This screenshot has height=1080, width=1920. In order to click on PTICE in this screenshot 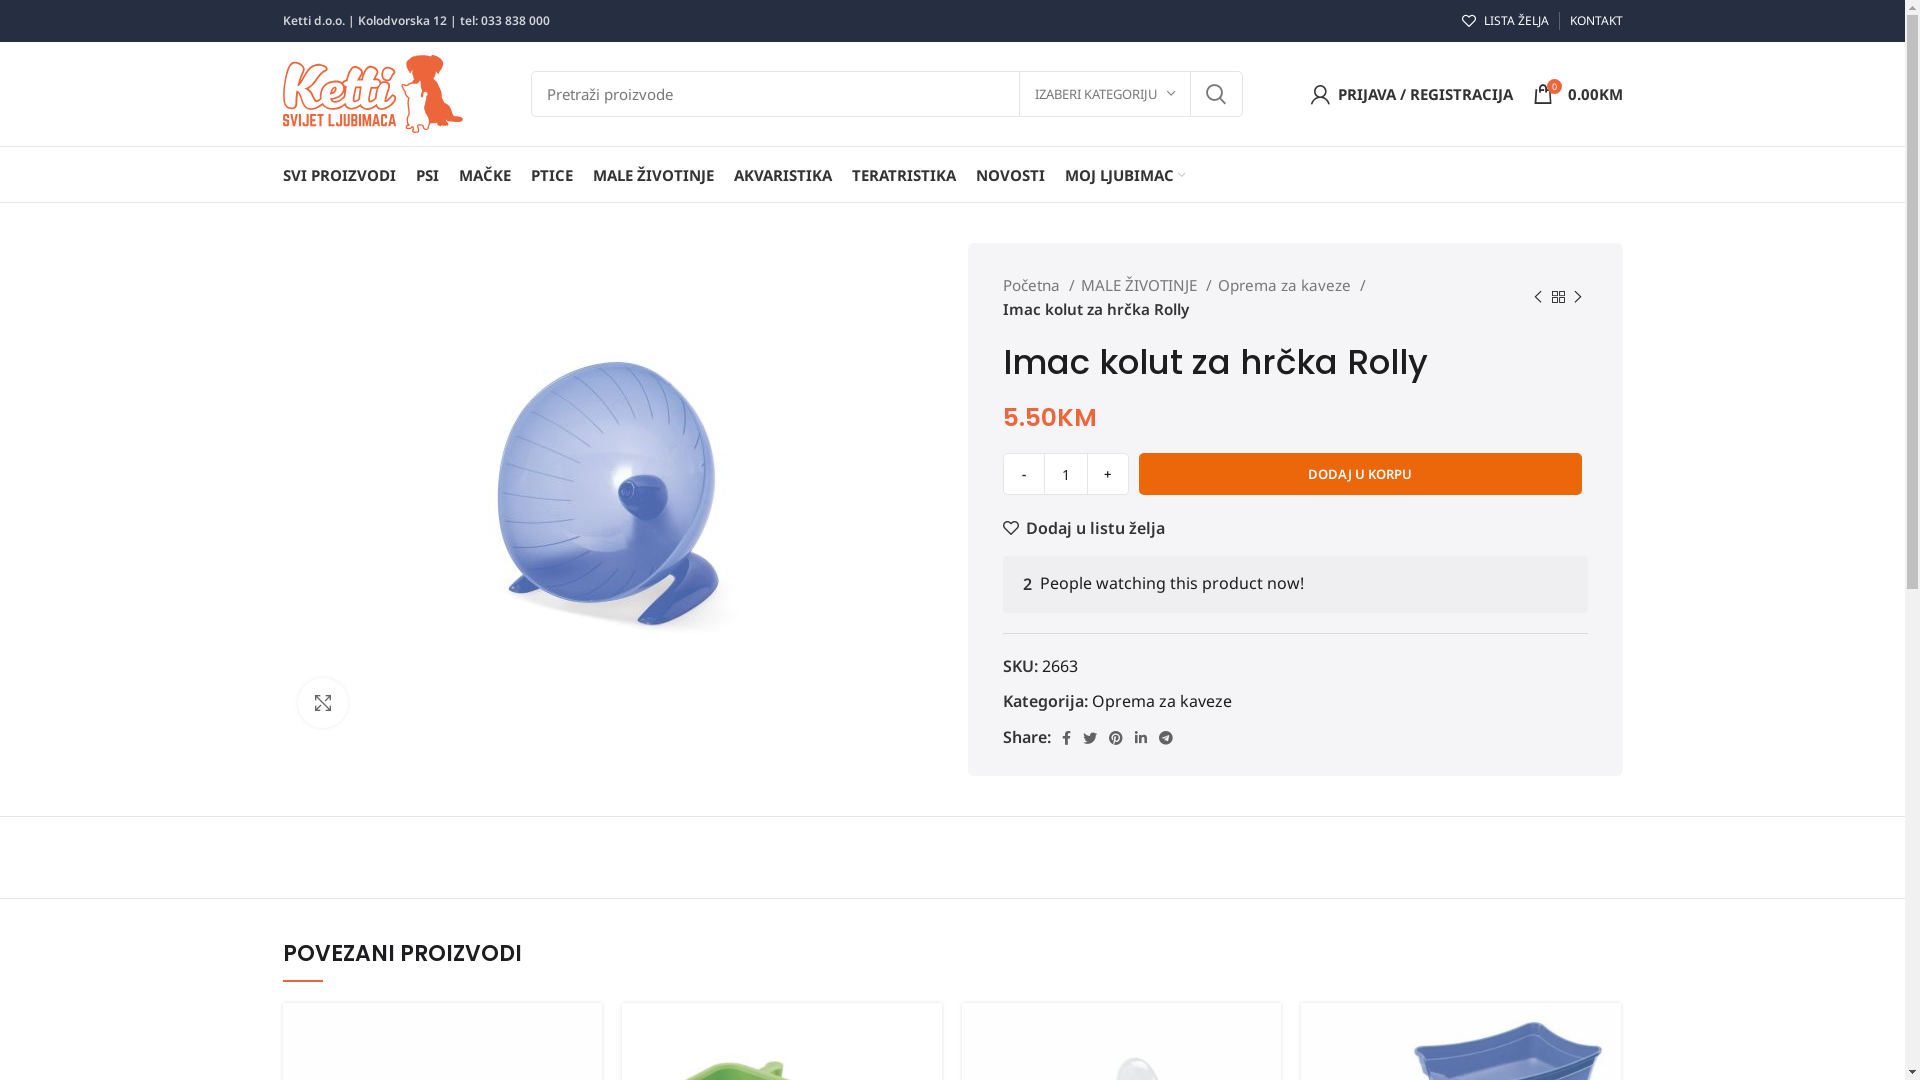, I will do `click(551, 174)`.